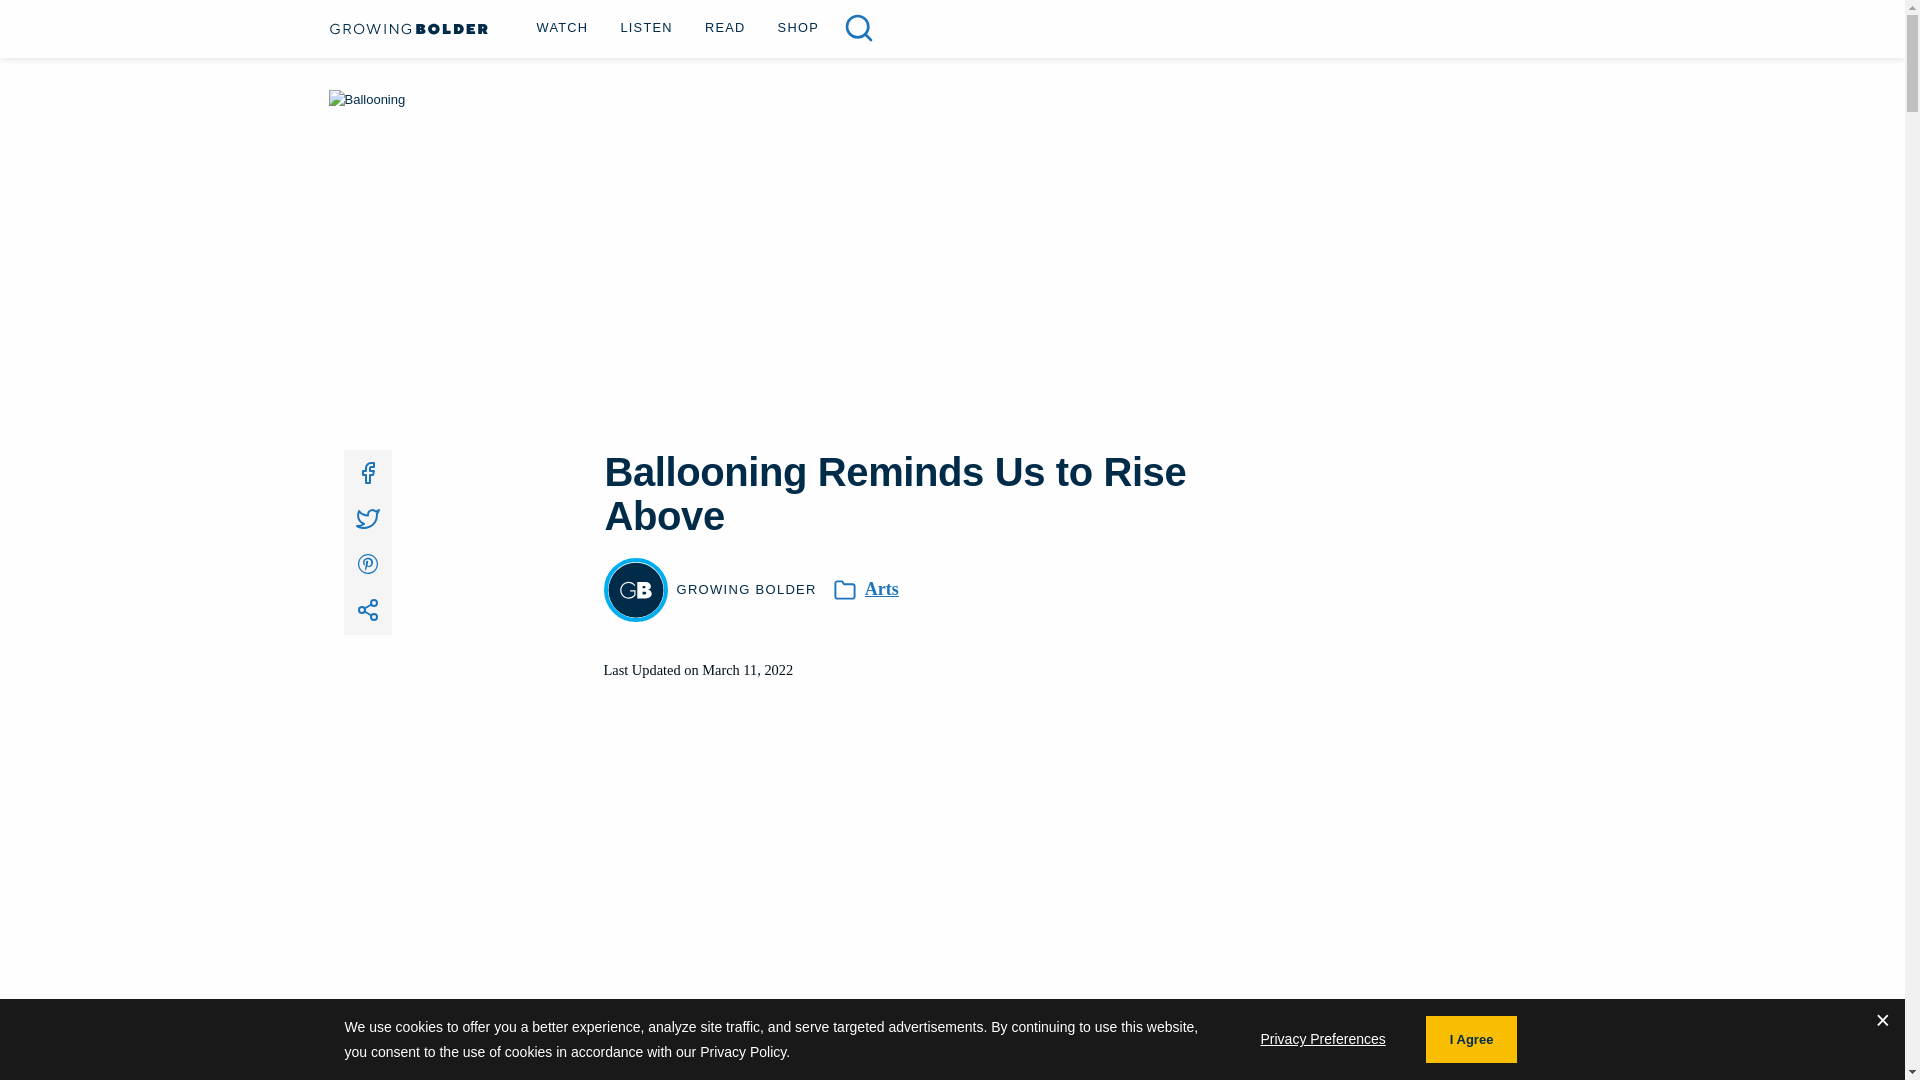  I want to click on Link to: Listen, so click(646, 26).